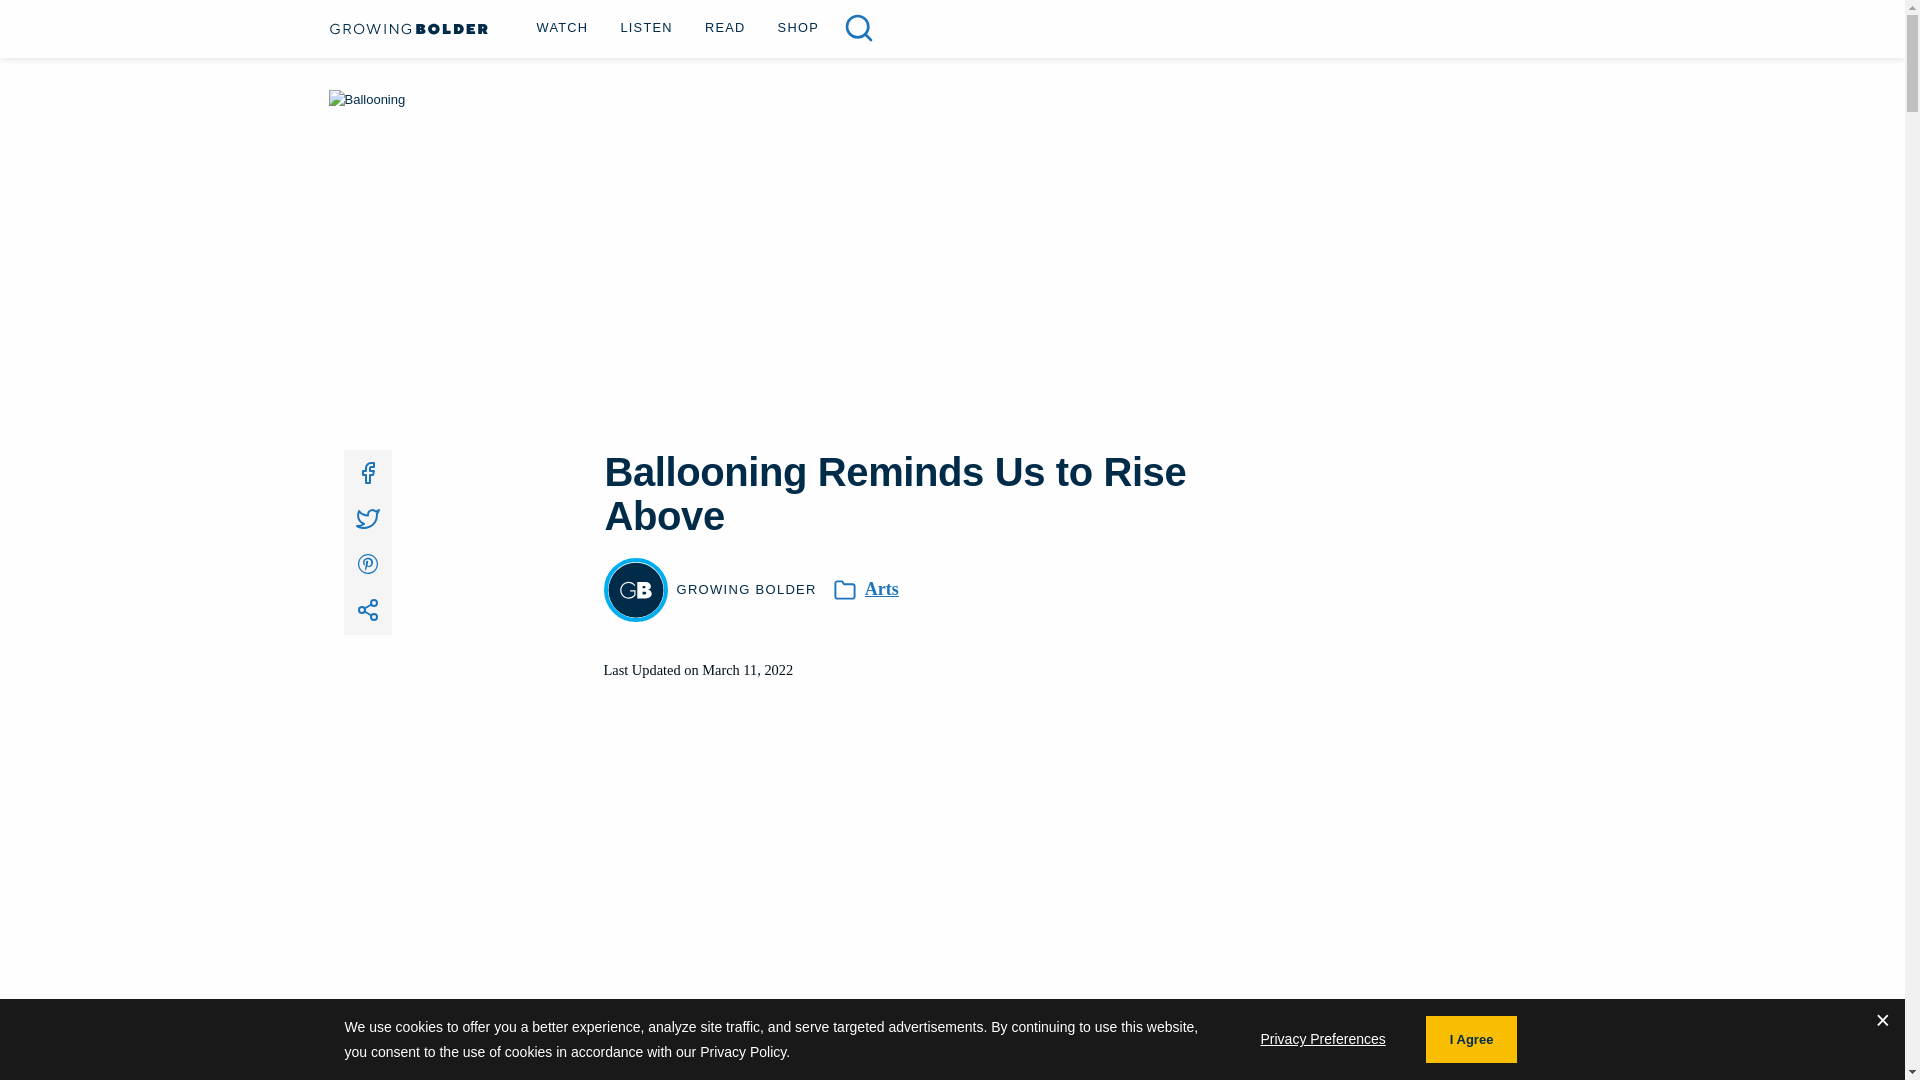  I want to click on Link to: Listen, so click(646, 26).